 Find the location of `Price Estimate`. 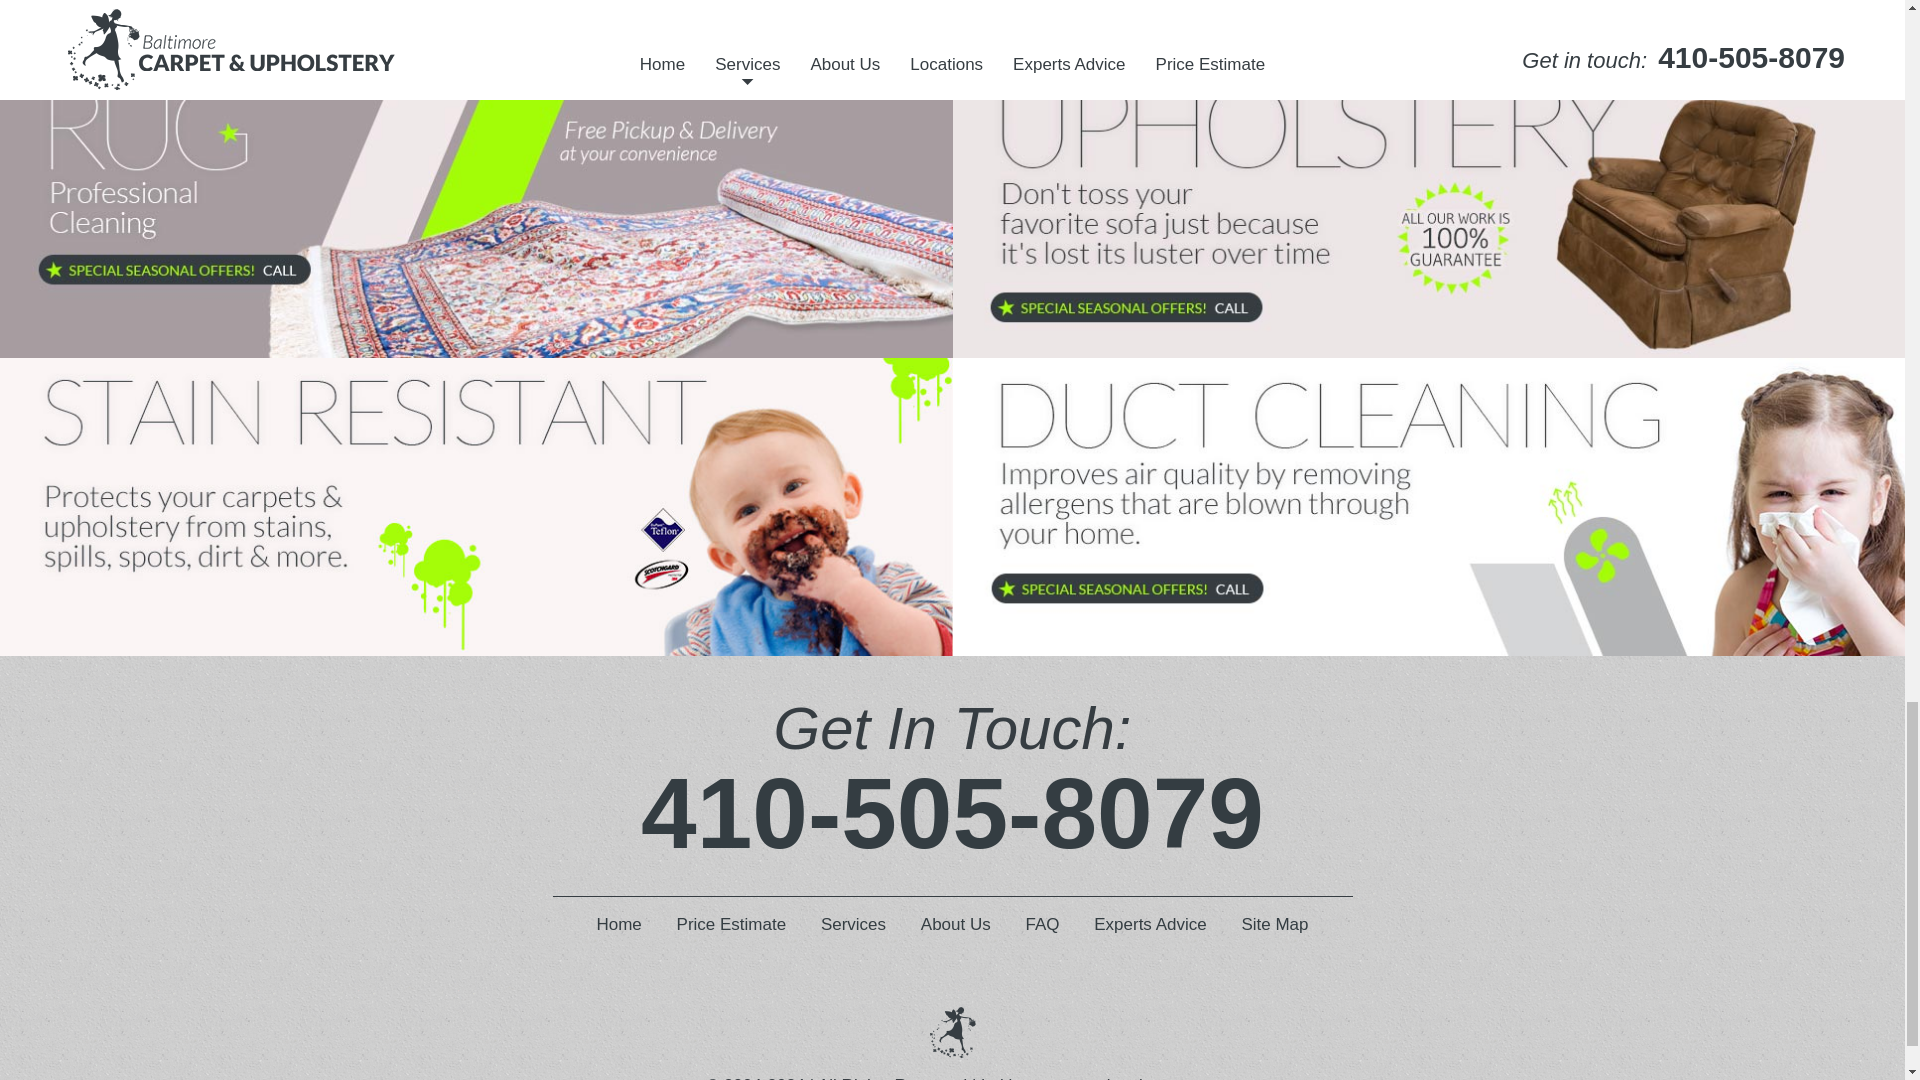

Price Estimate is located at coordinates (732, 924).